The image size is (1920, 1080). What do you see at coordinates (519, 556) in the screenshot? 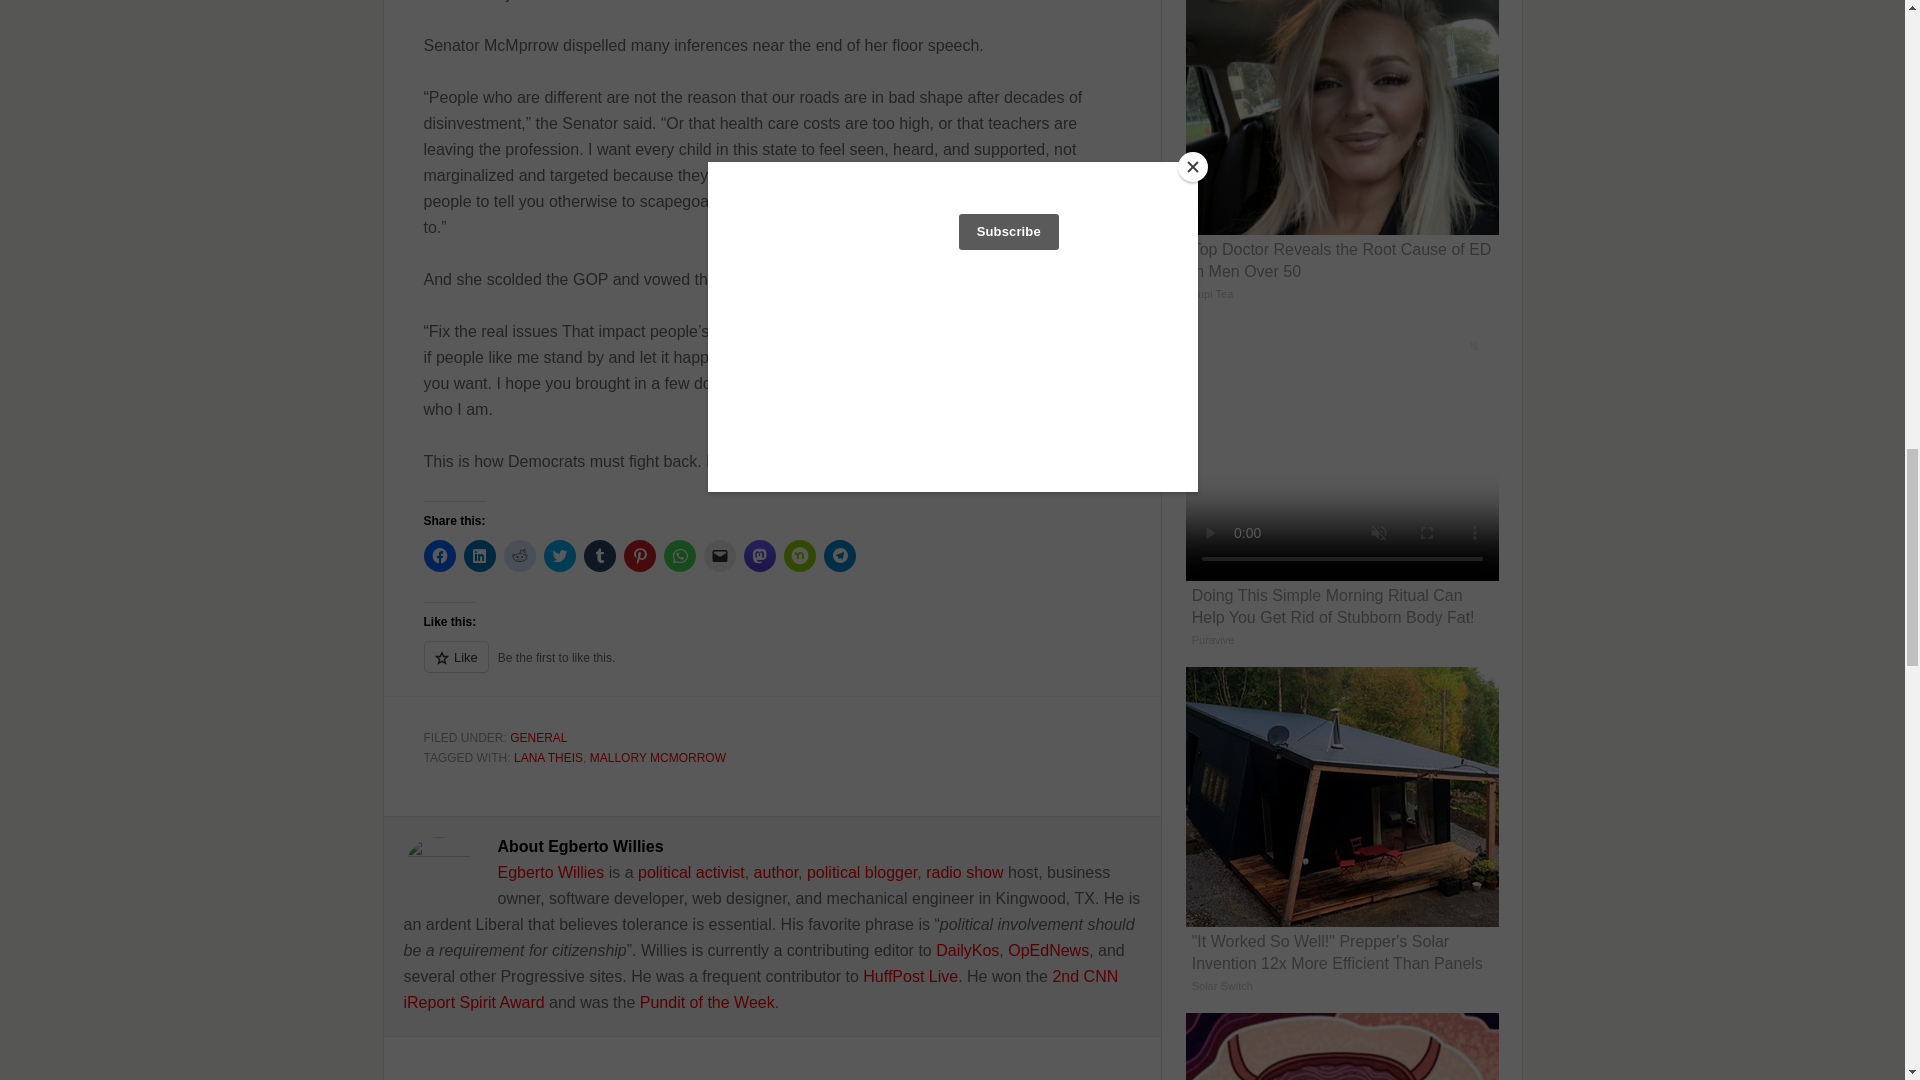
I see `Click to share on Reddit` at bounding box center [519, 556].